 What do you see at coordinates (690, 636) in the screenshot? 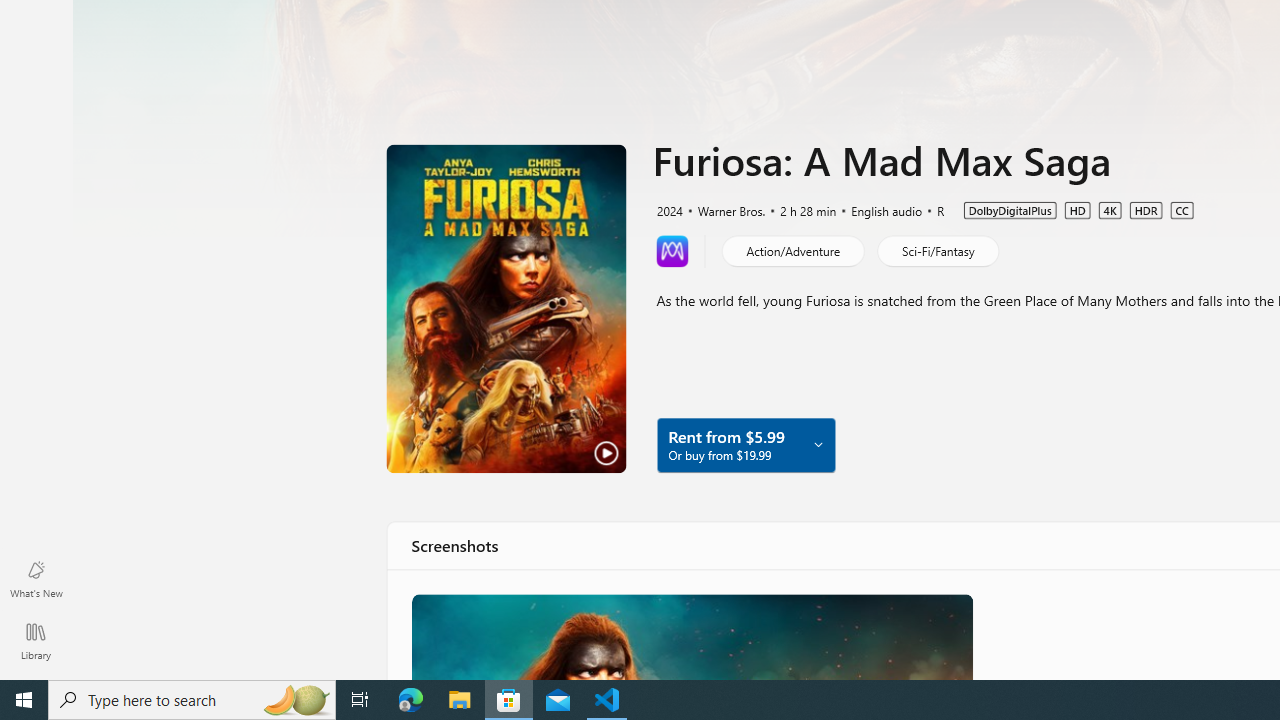
I see `Class: ListViewItem` at bounding box center [690, 636].